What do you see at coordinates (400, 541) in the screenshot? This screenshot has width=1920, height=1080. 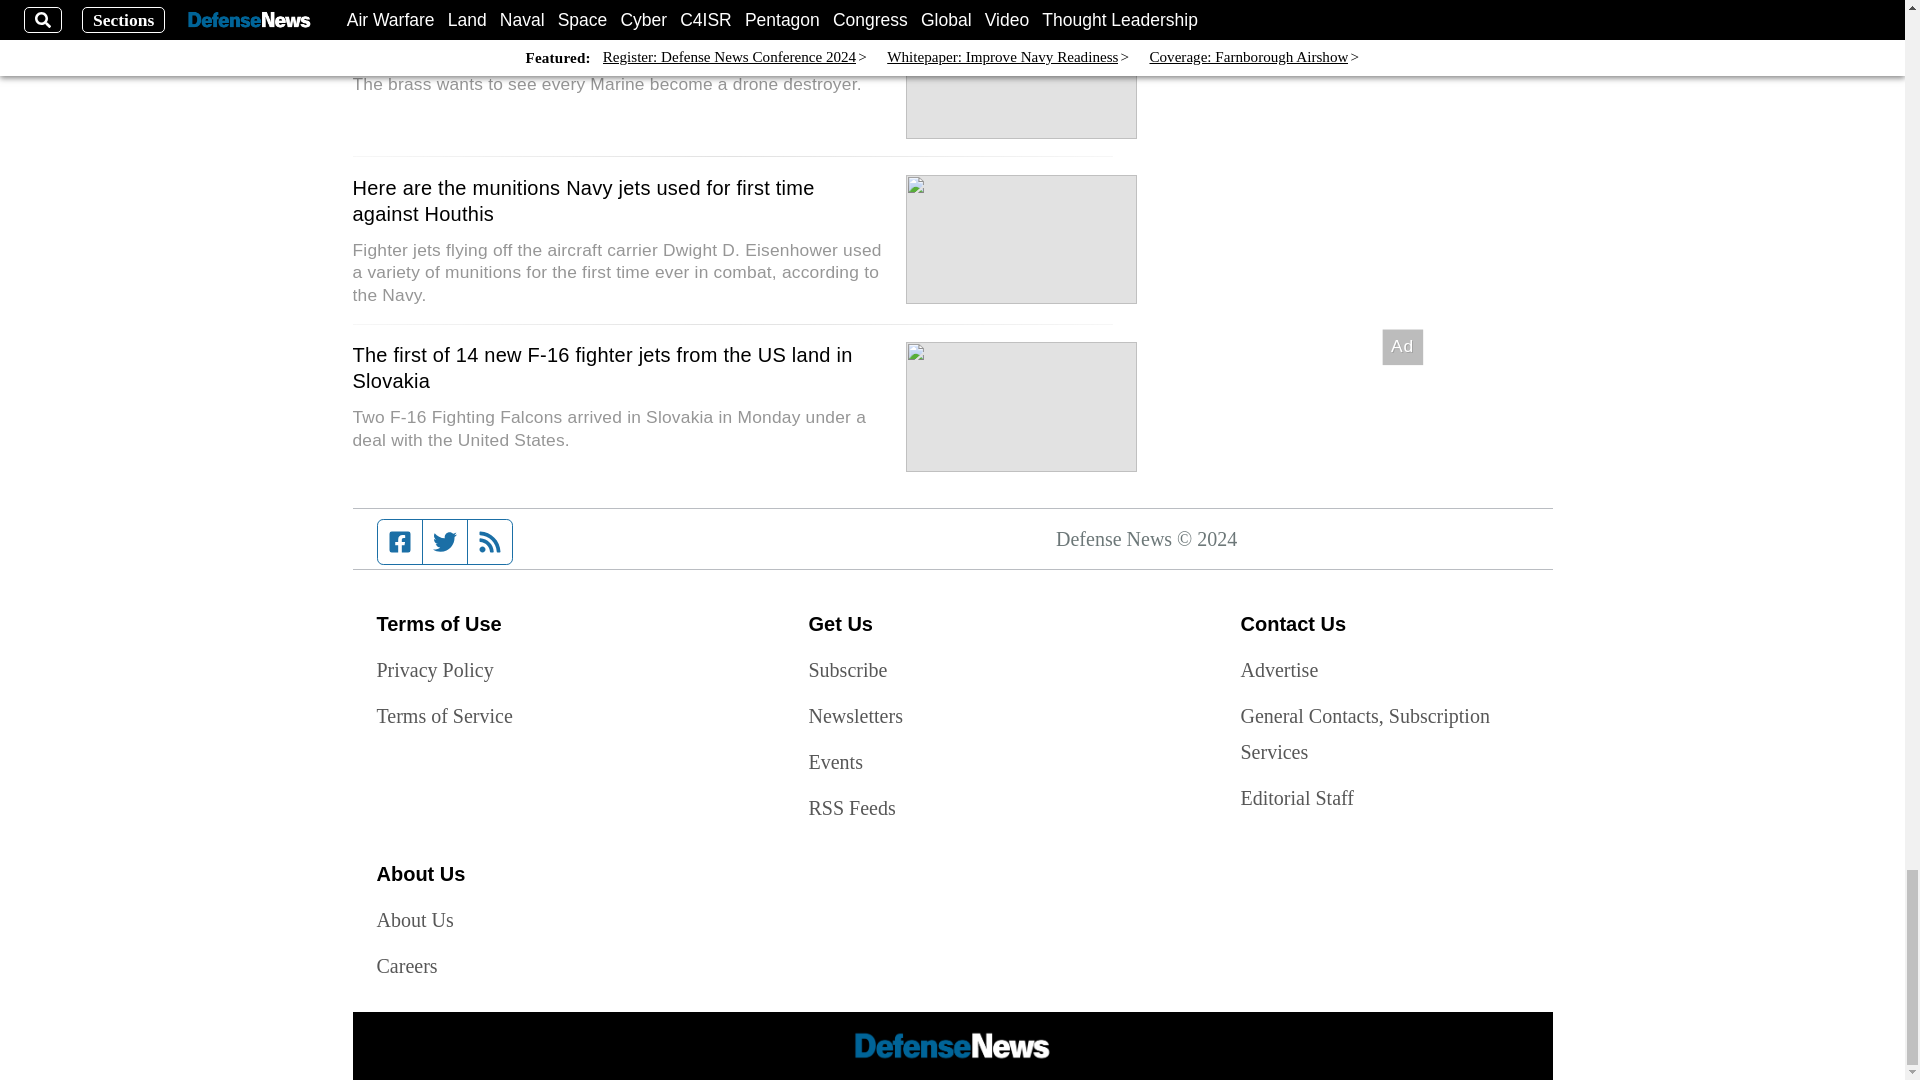 I see `Facebook page` at bounding box center [400, 541].